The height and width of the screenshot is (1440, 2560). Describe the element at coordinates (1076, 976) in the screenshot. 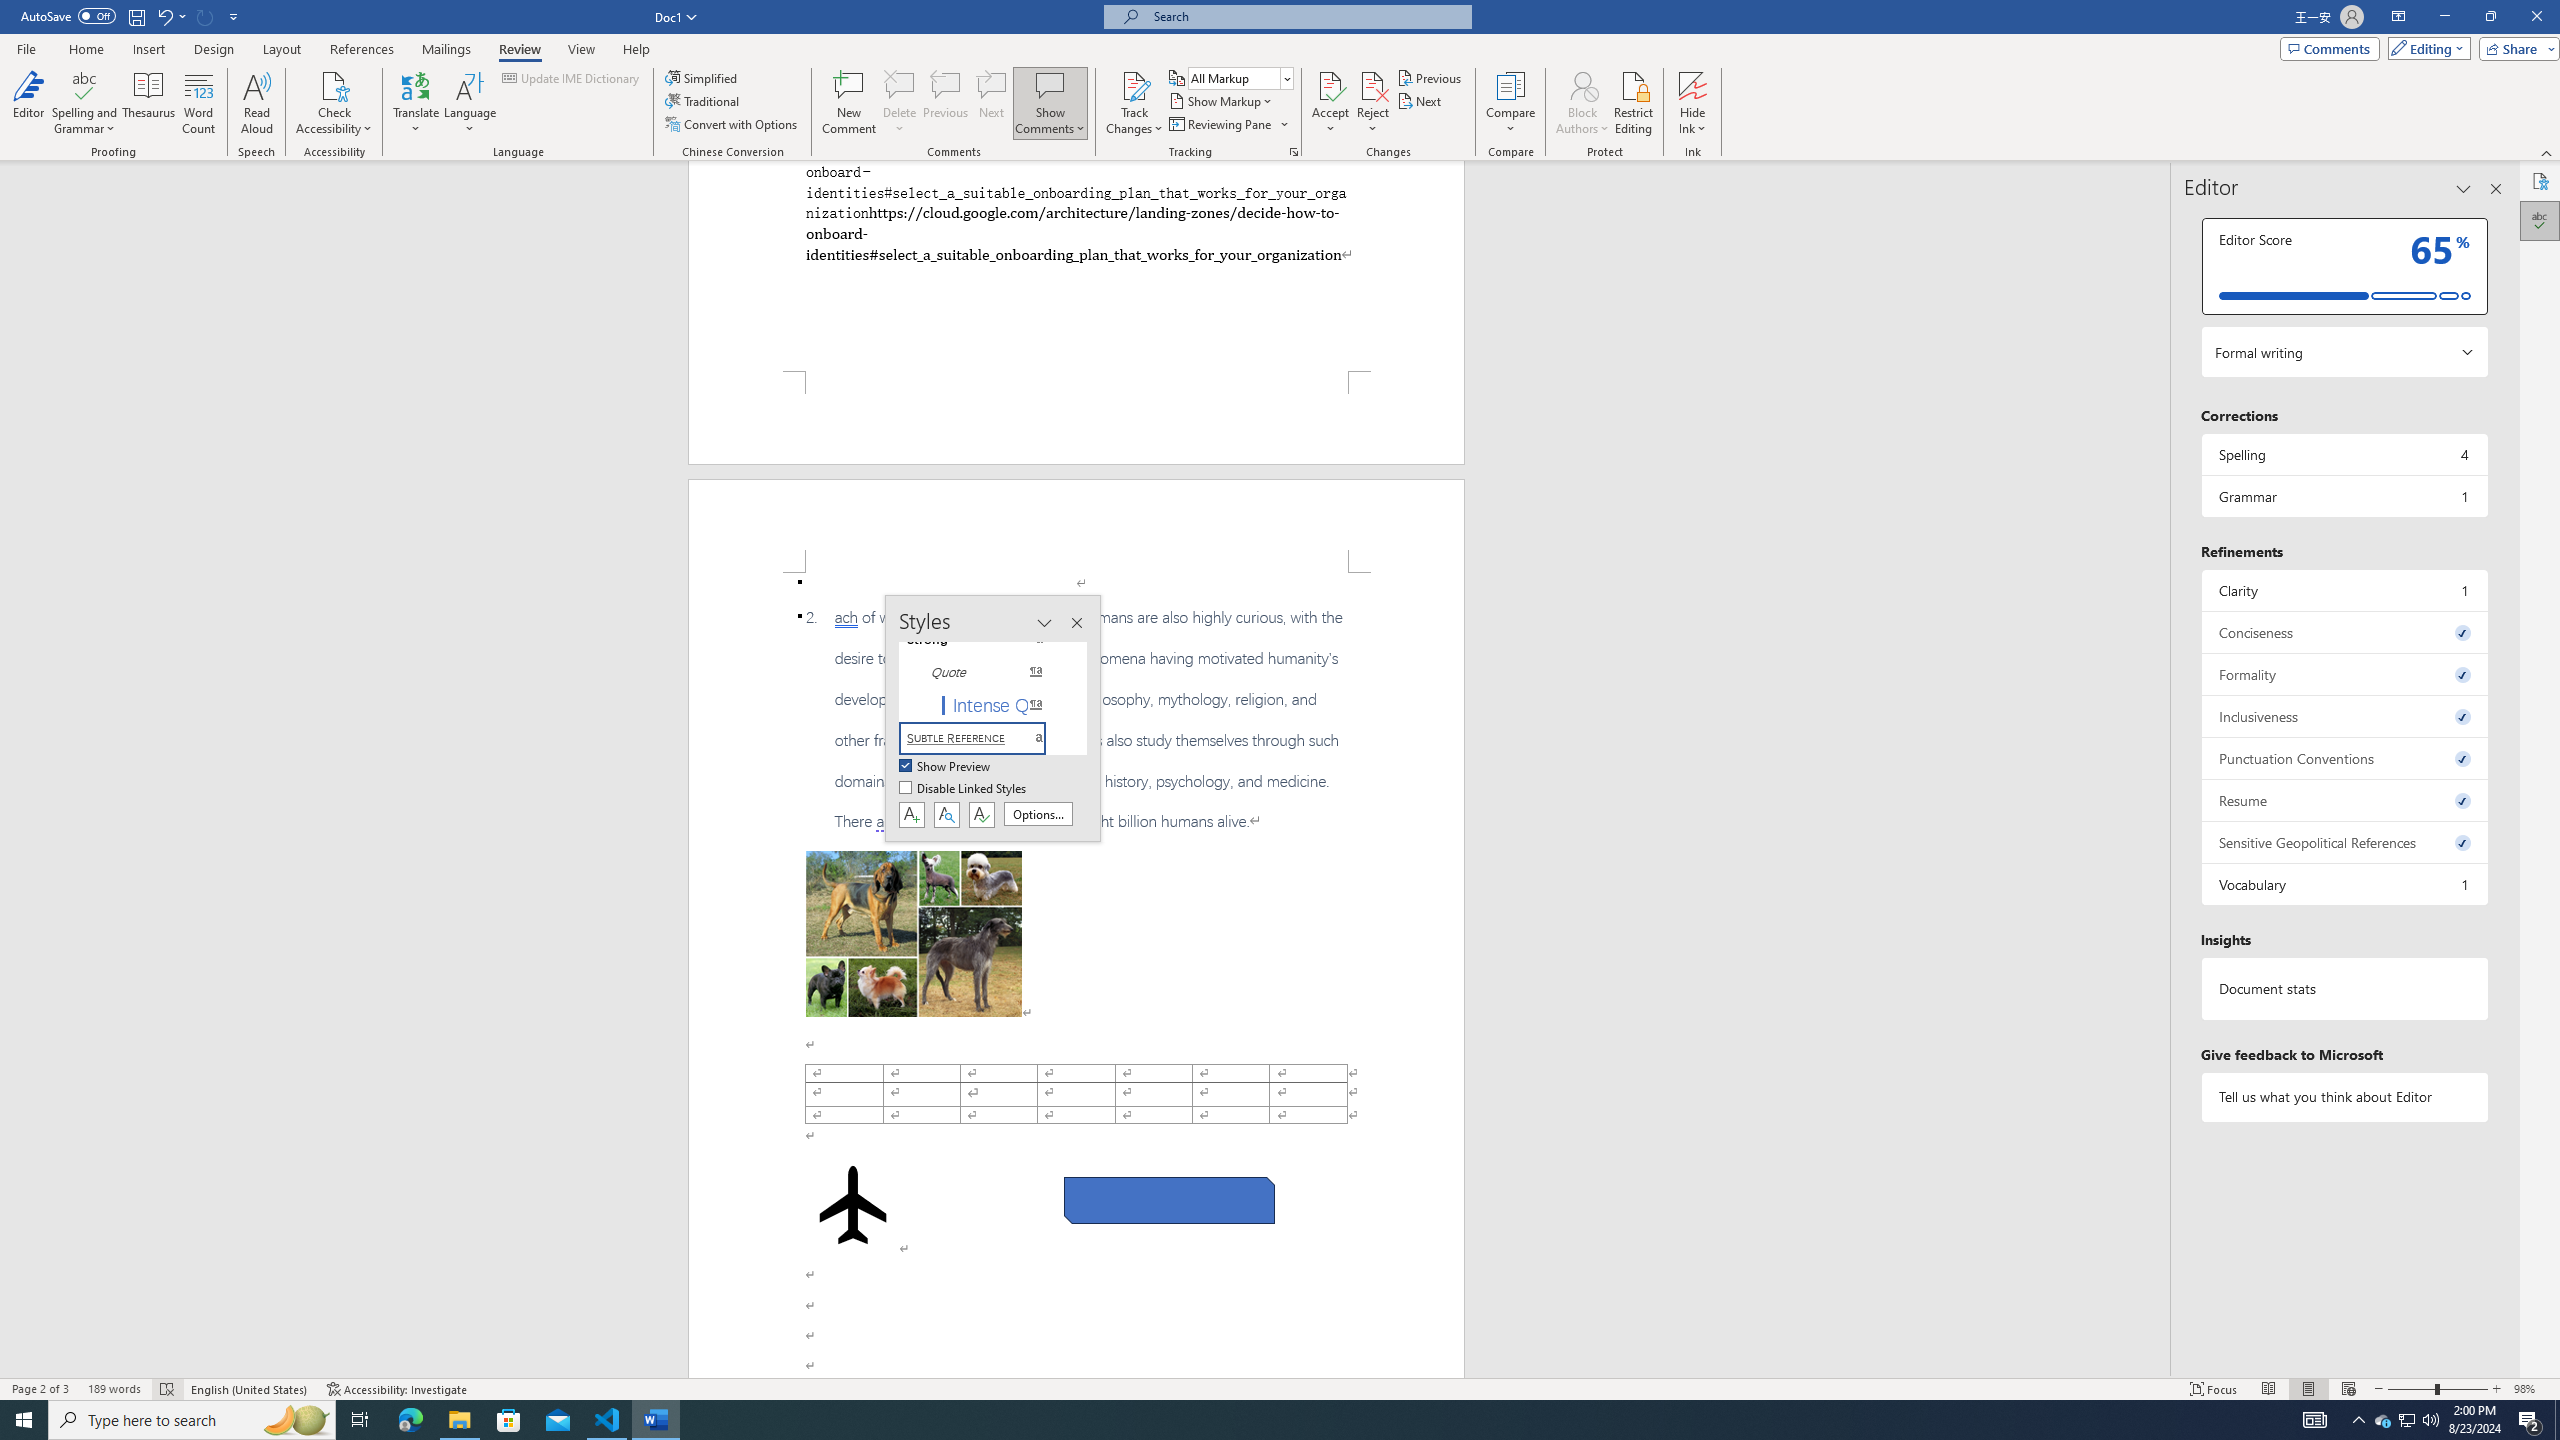

I see `Page 2 content` at that location.